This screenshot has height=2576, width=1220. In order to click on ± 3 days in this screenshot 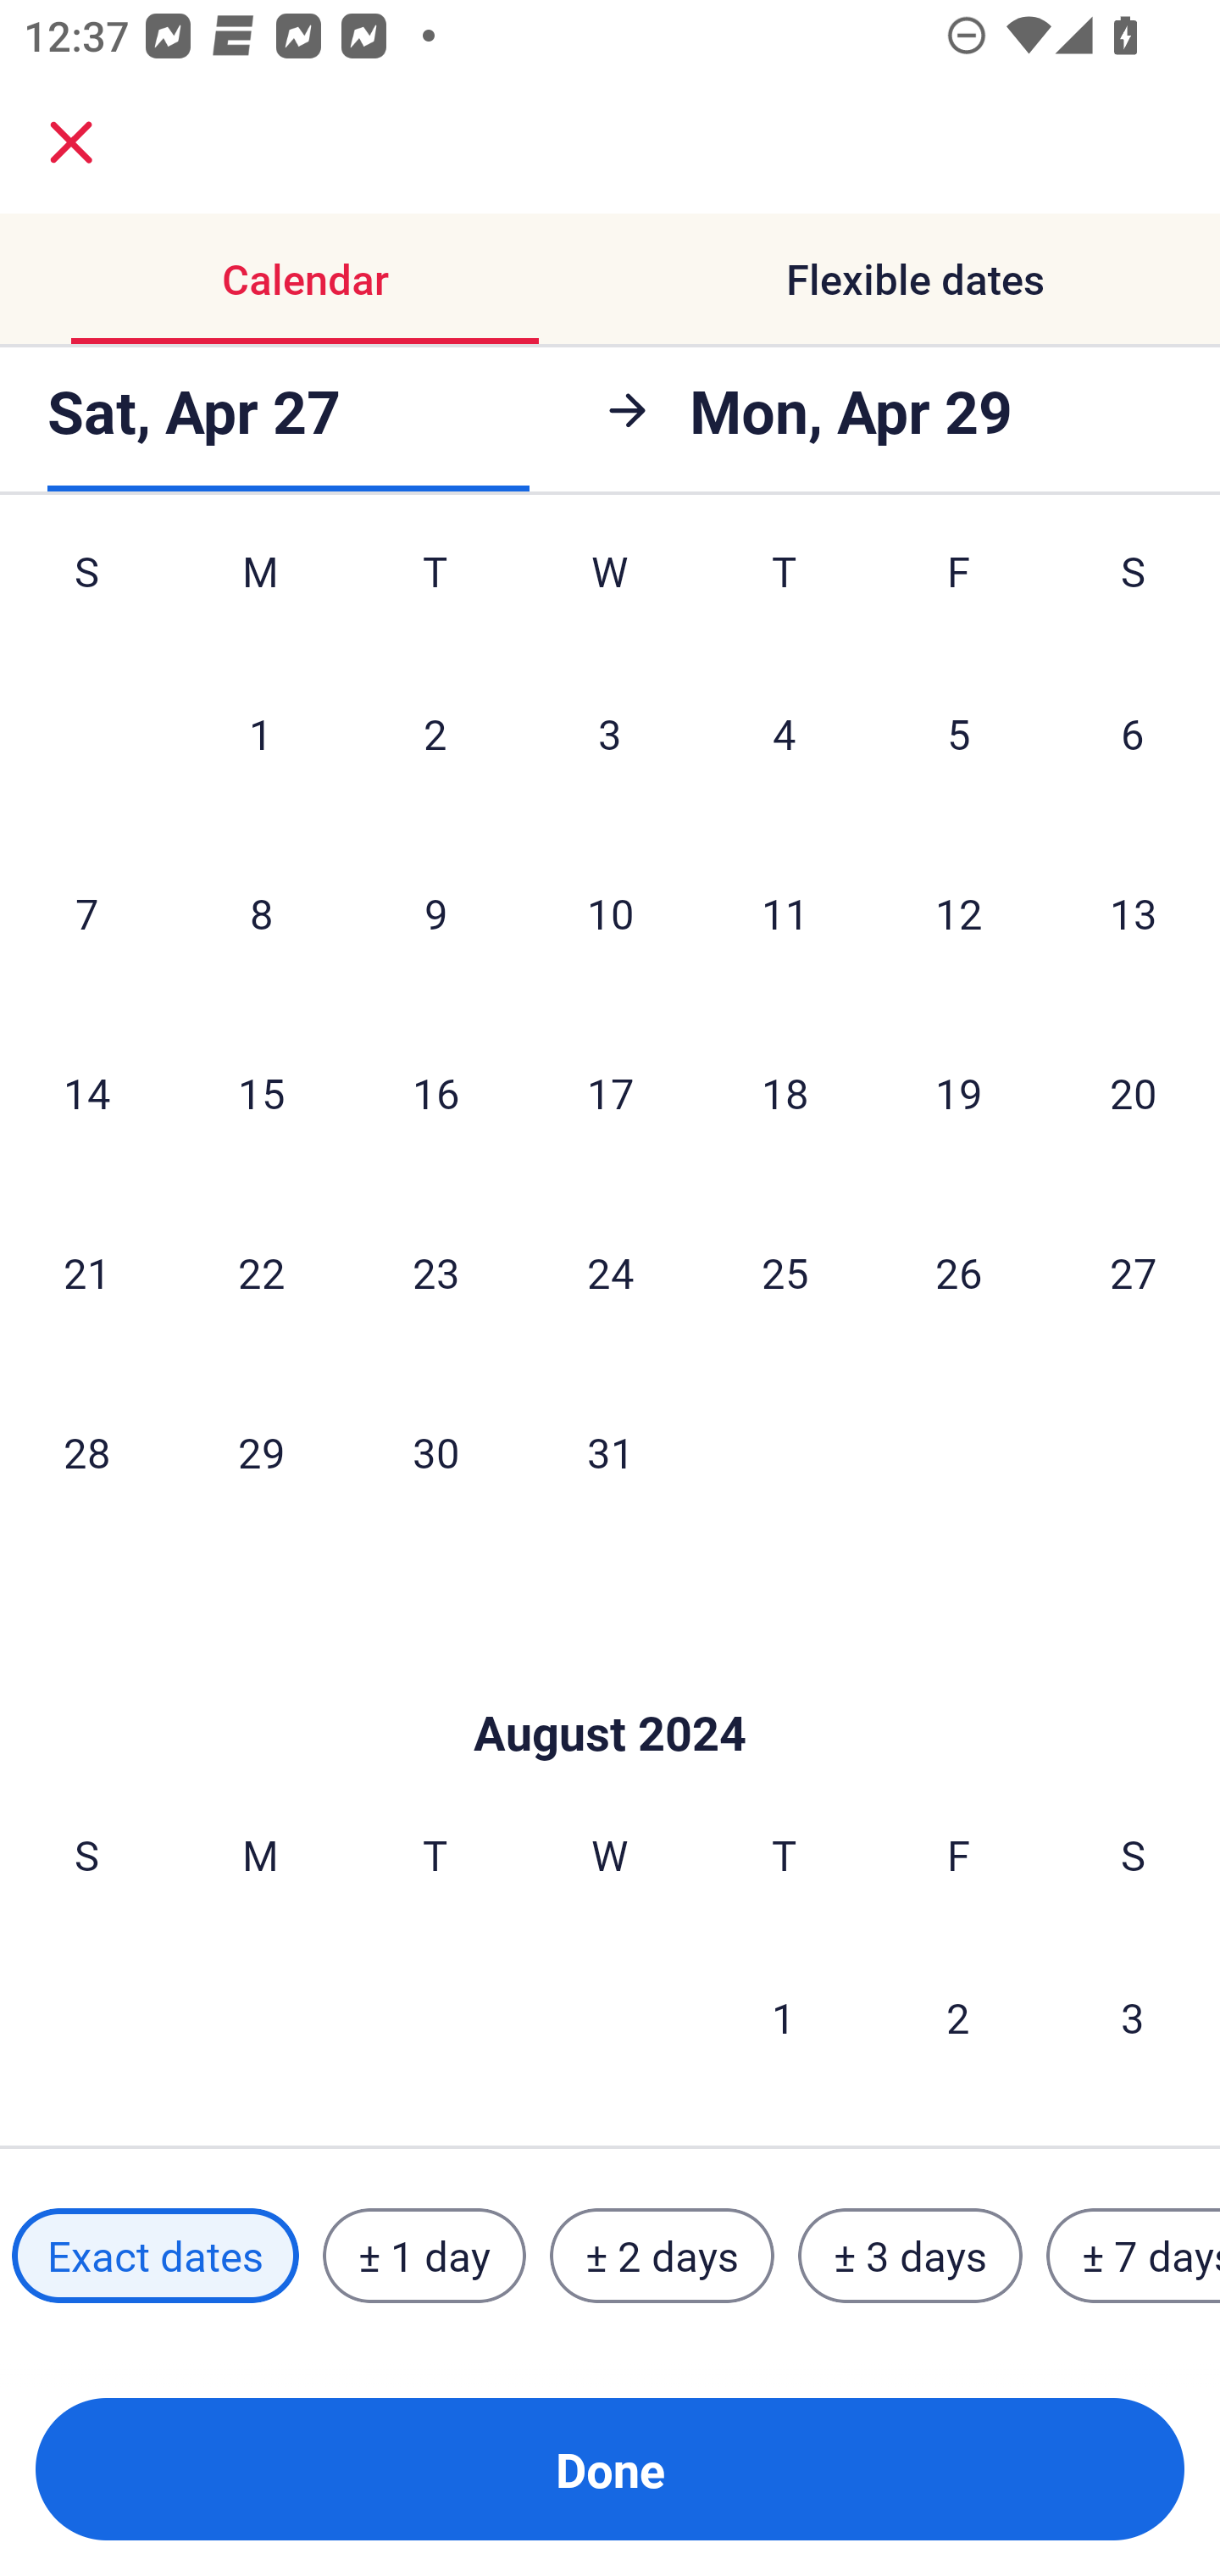, I will do `click(910, 2255)`.